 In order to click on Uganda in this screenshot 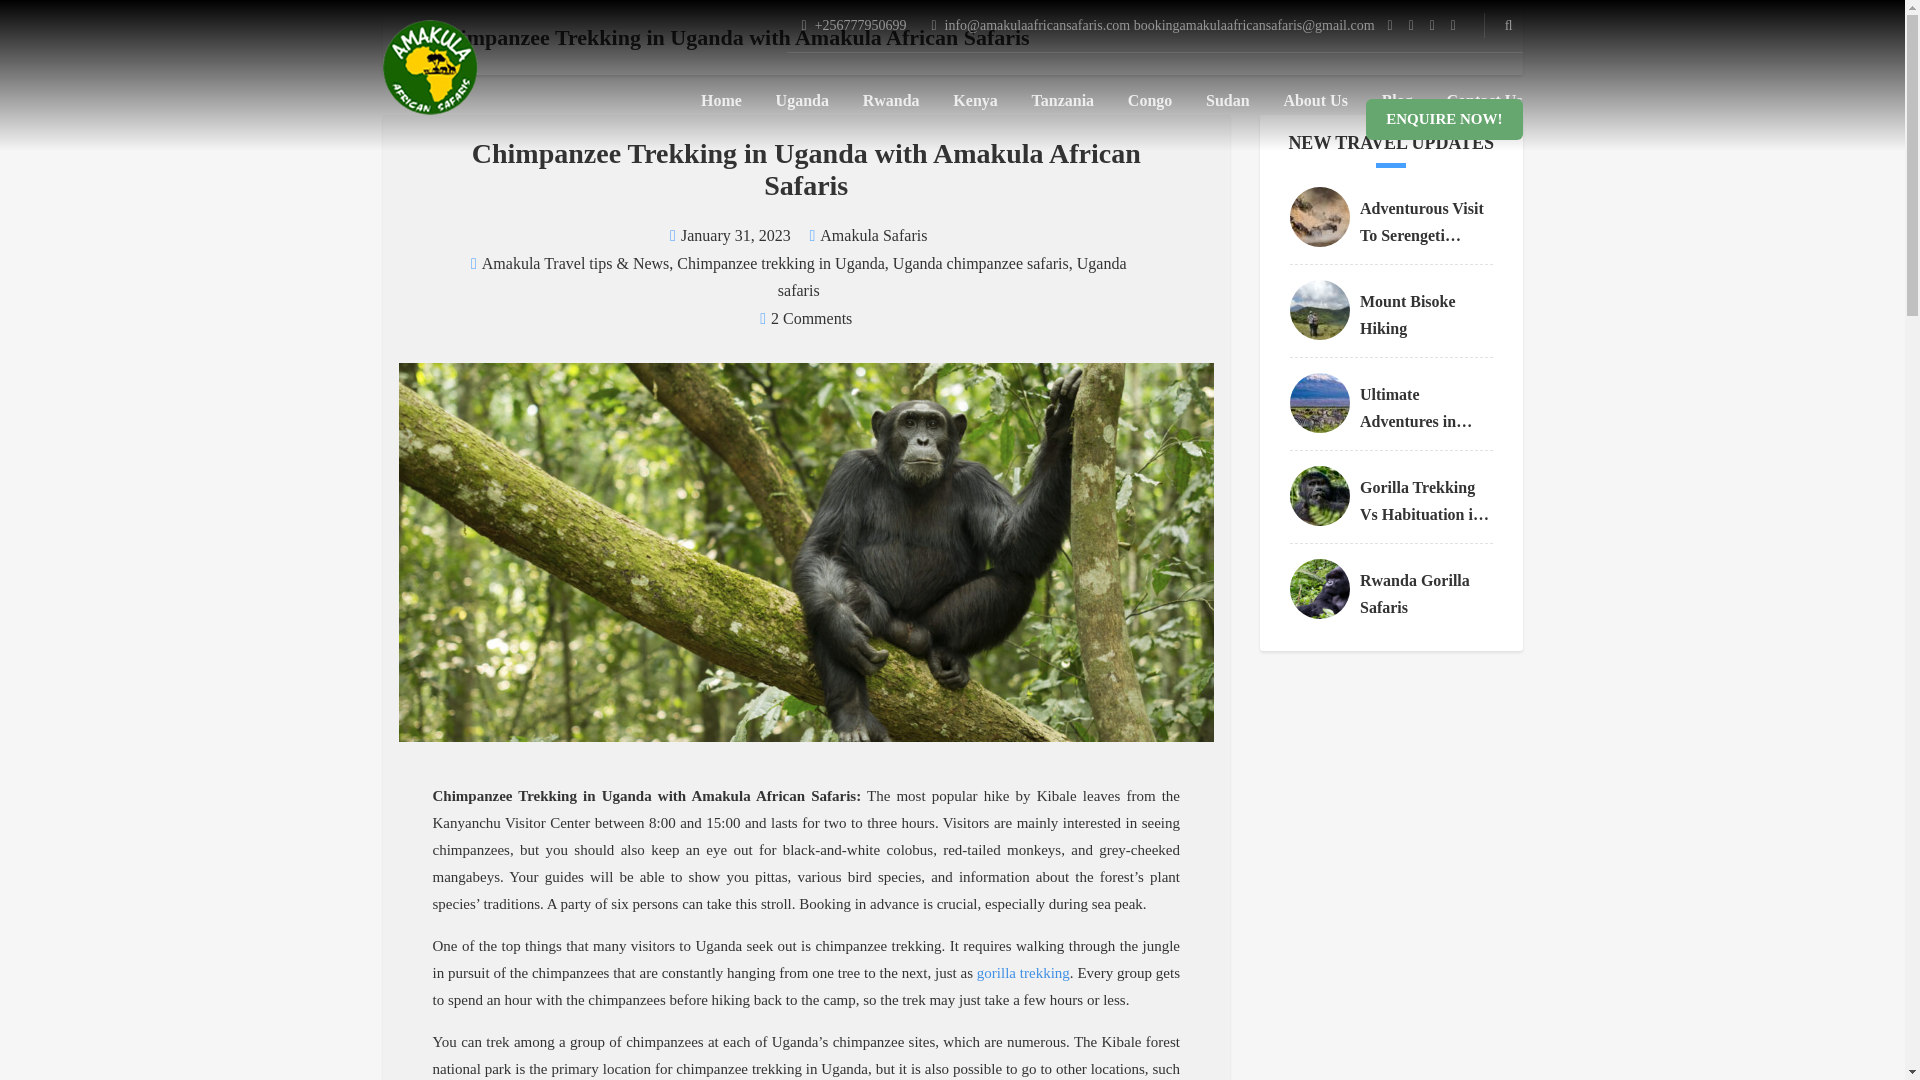, I will do `click(802, 100)`.